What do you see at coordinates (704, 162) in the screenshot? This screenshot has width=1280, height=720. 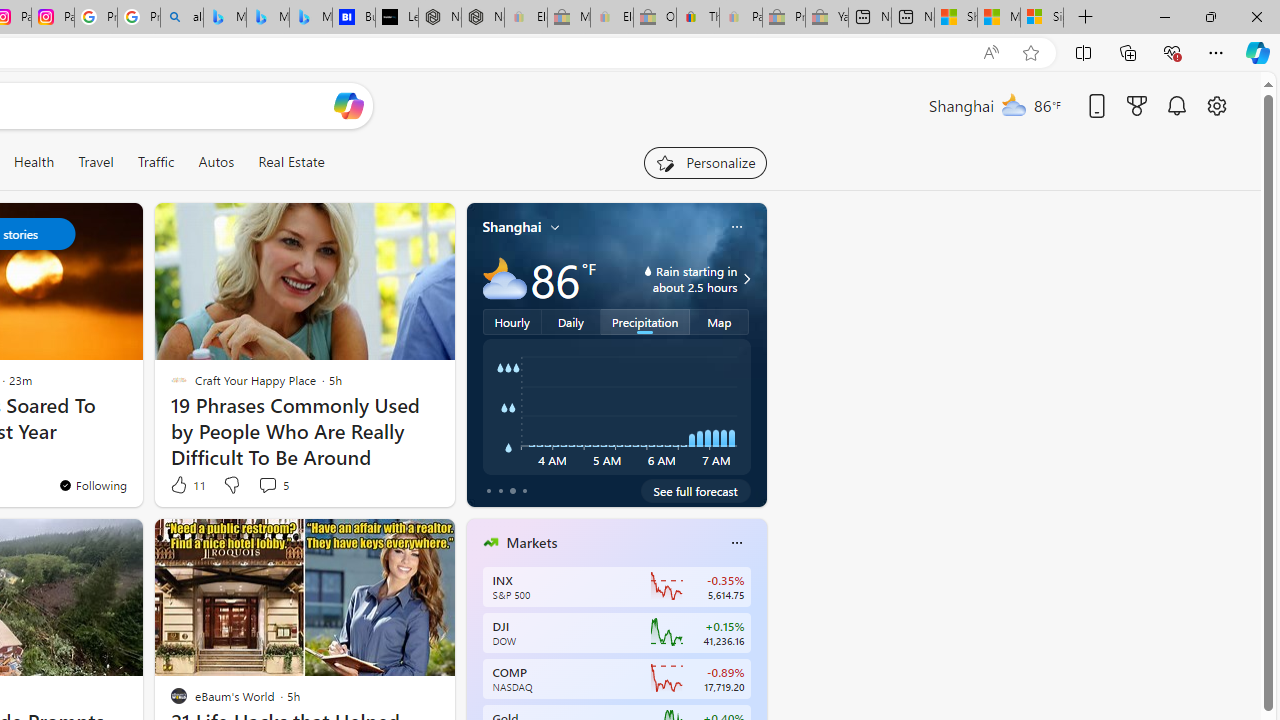 I see `Personalize your feed"` at bounding box center [704, 162].